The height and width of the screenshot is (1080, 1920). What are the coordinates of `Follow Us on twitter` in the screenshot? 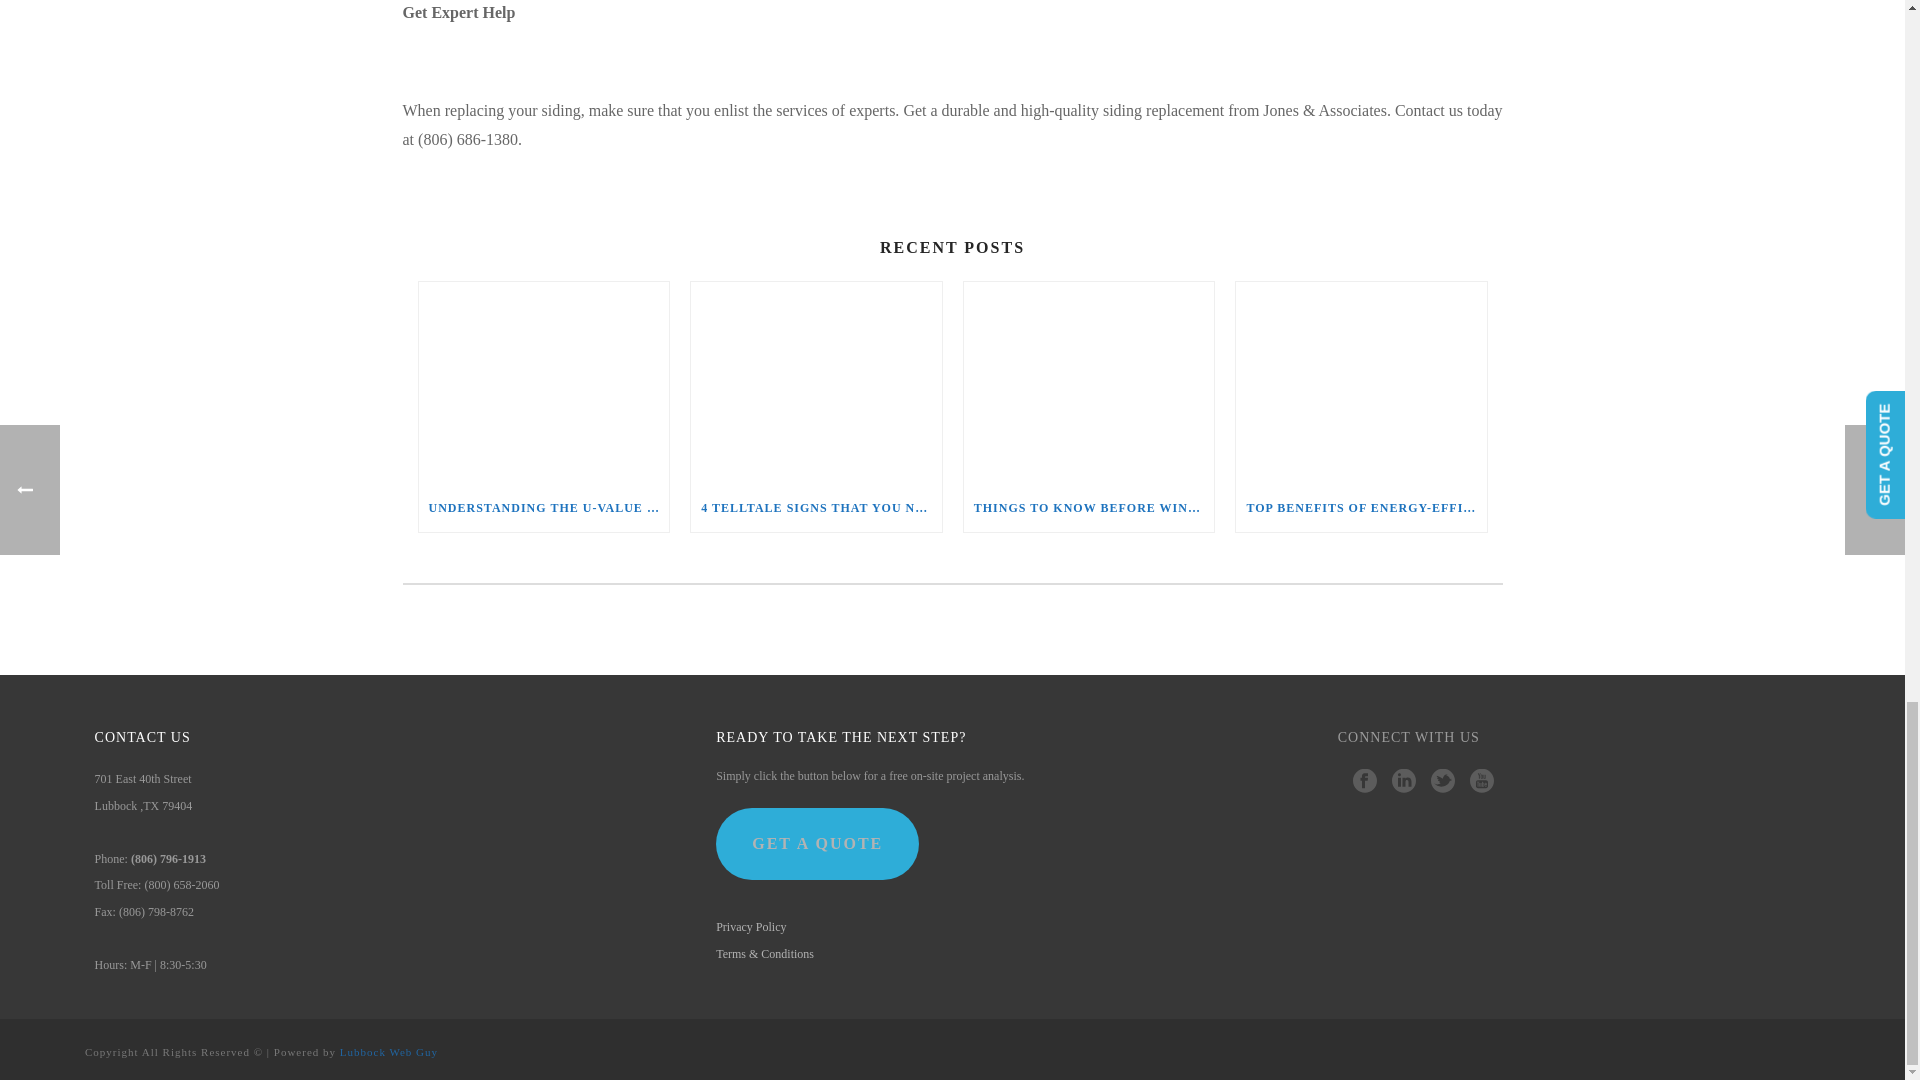 It's located at (1442, 781).